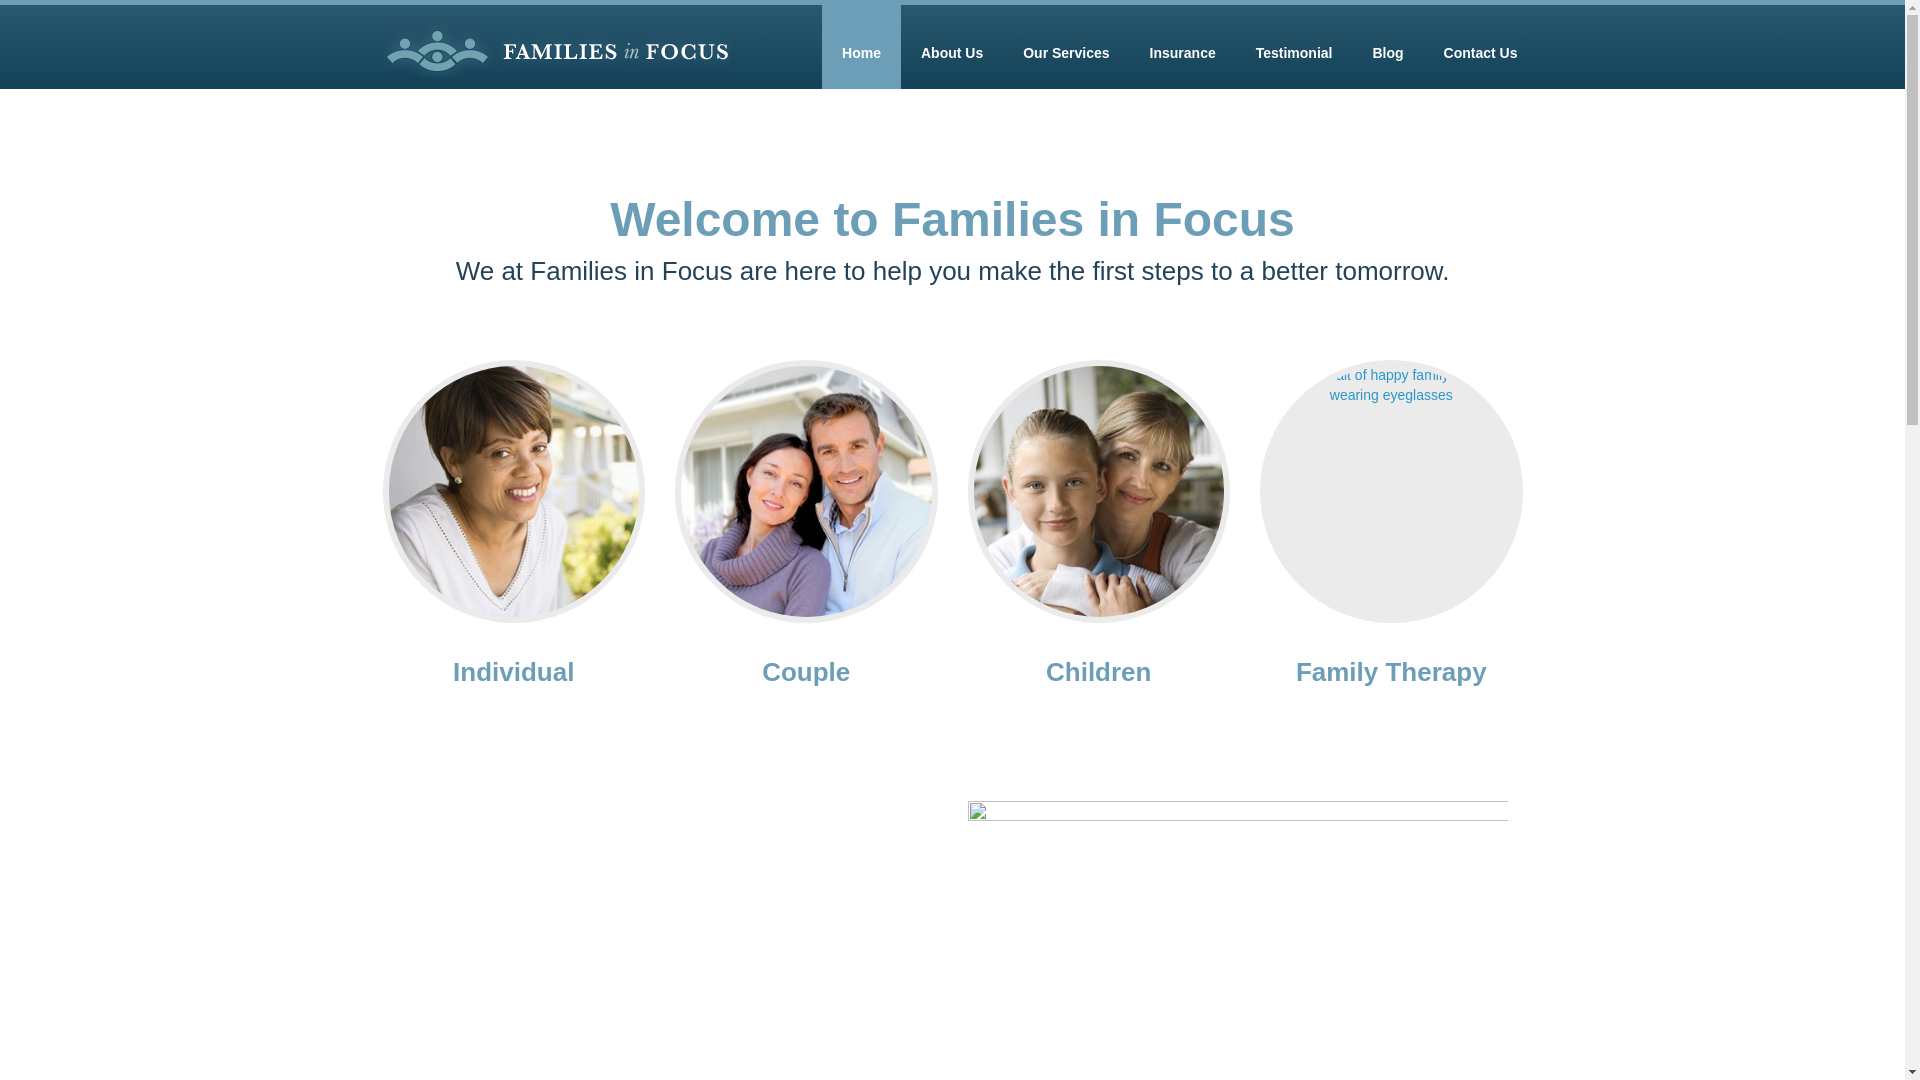 The height and width of the screenshot is (1080, 1920). I want to click on Family Therapy, so click(1391, 671).